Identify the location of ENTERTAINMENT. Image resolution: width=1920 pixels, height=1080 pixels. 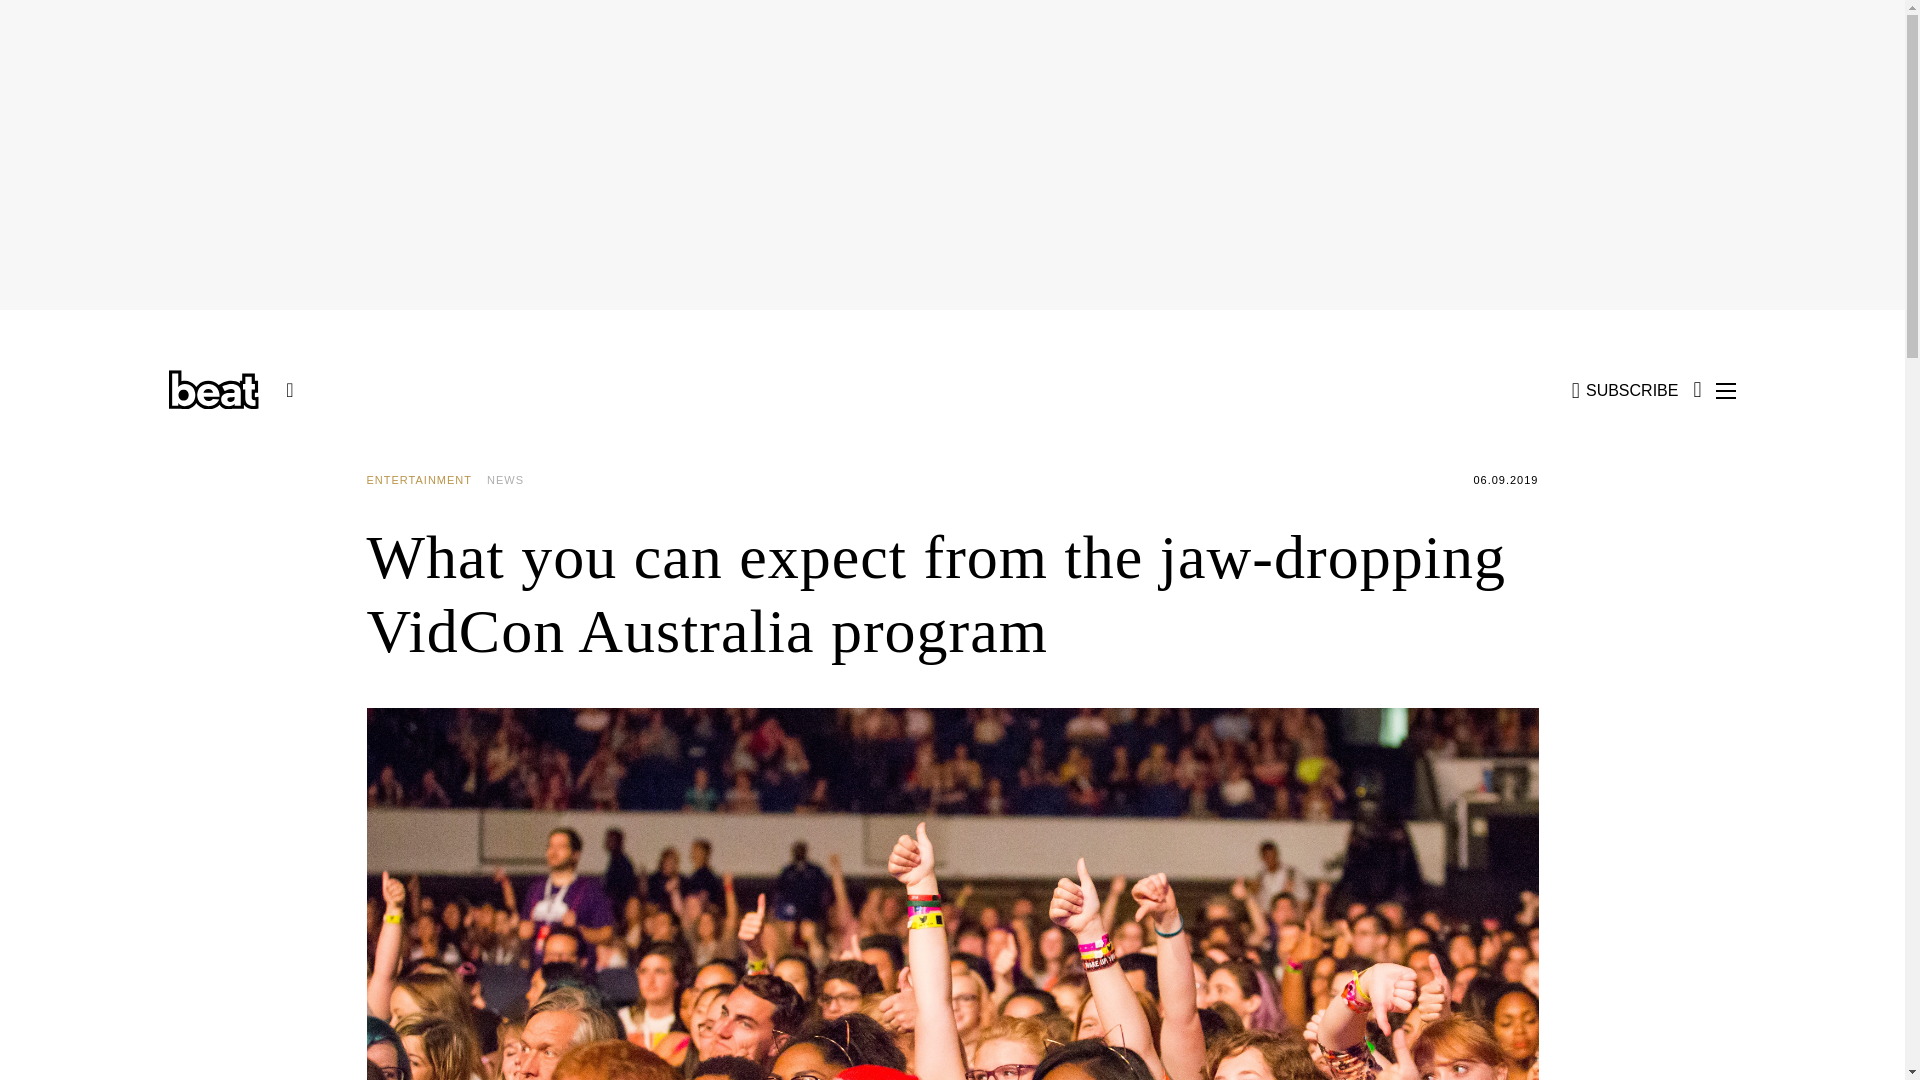
(426, 480).